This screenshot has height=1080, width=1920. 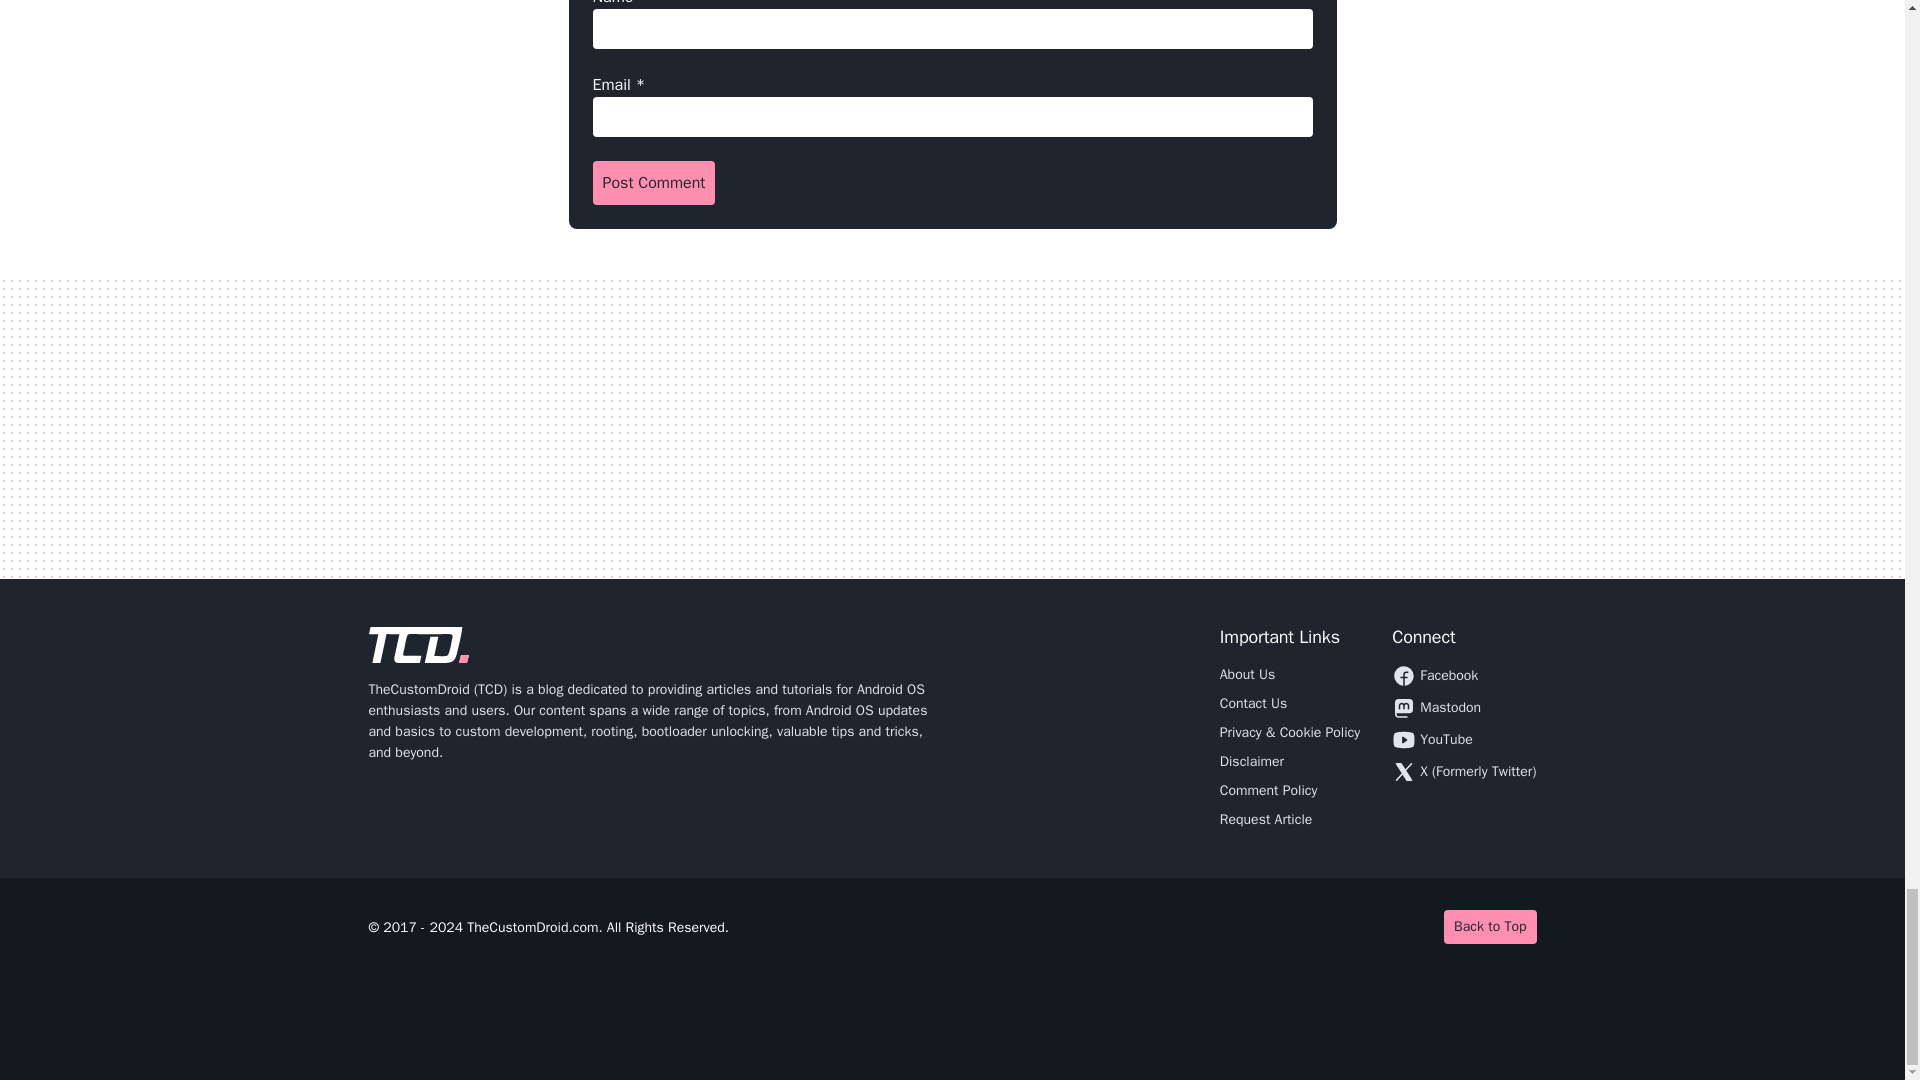 I want to click on Post Comment, so click(x=652, y=182).